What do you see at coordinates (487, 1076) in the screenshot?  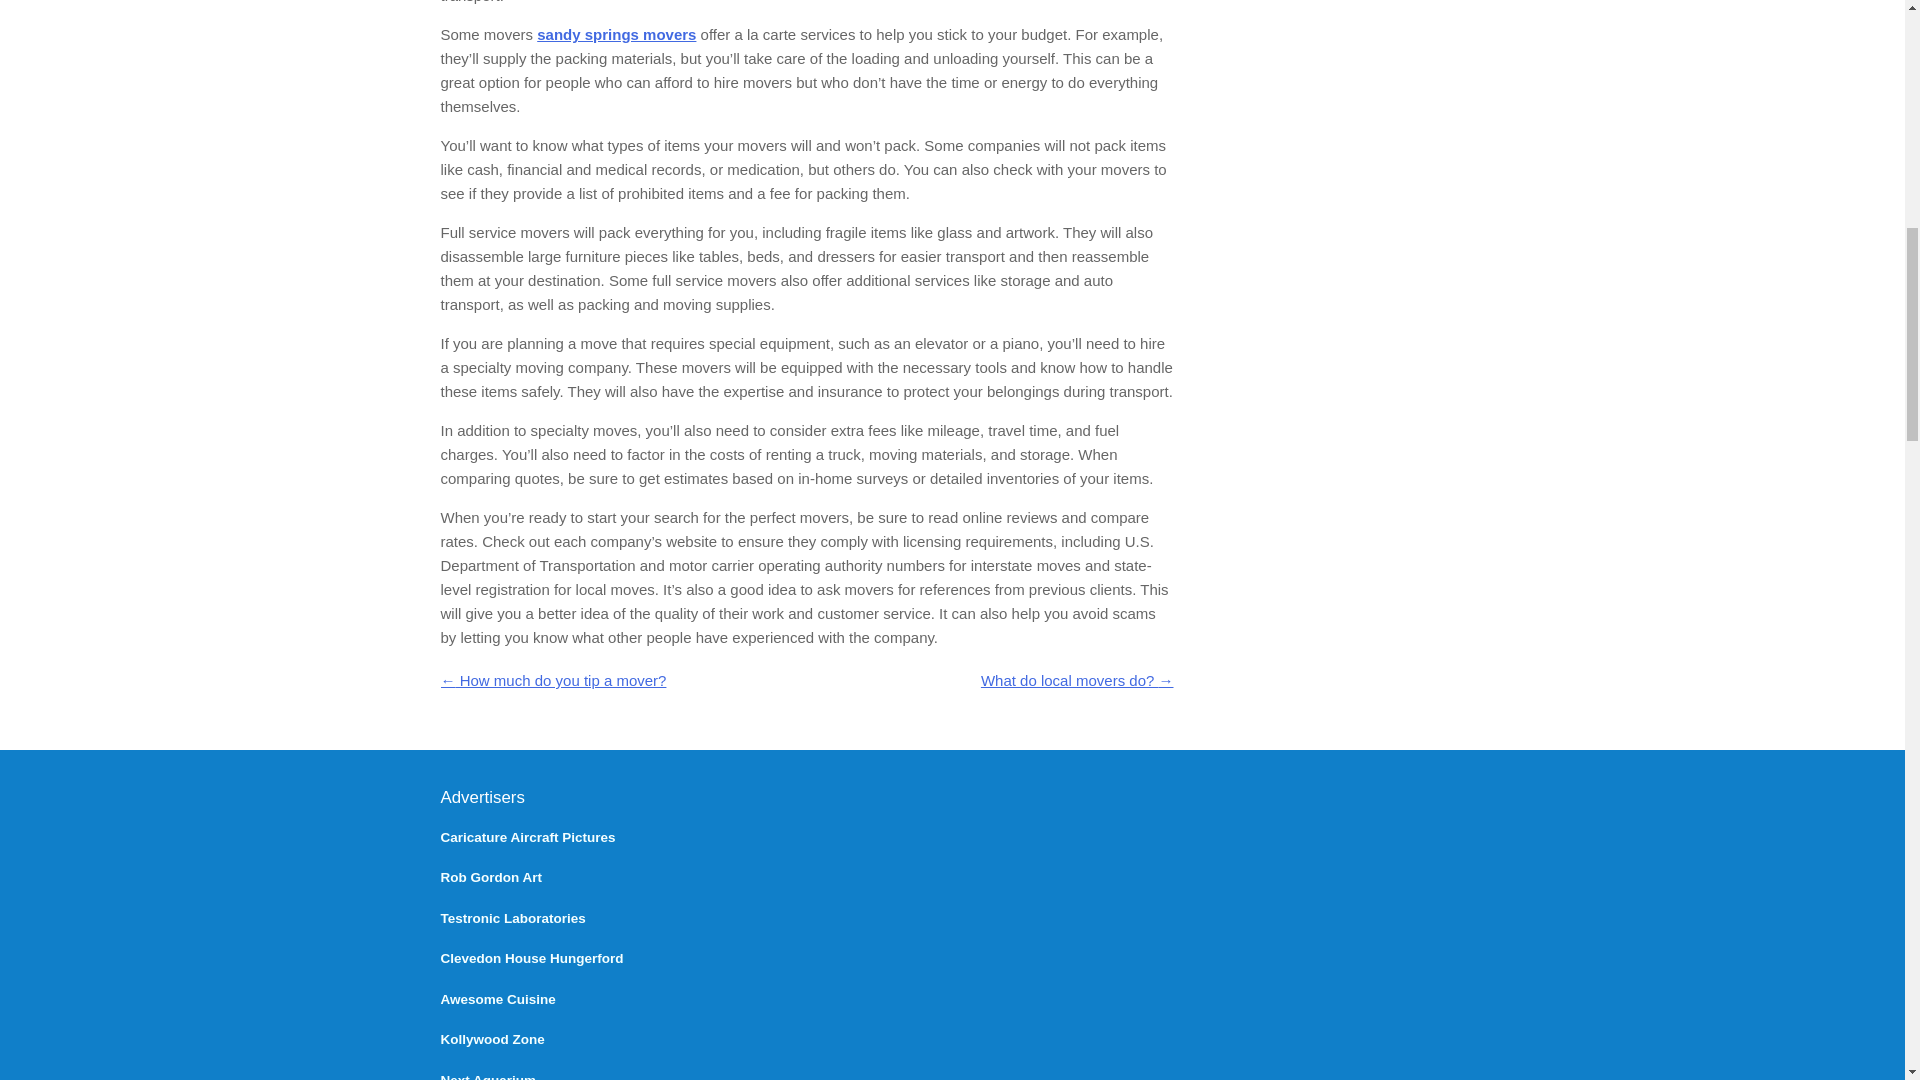 I see `Next Aquarium` at bounding box center [487, 1076].